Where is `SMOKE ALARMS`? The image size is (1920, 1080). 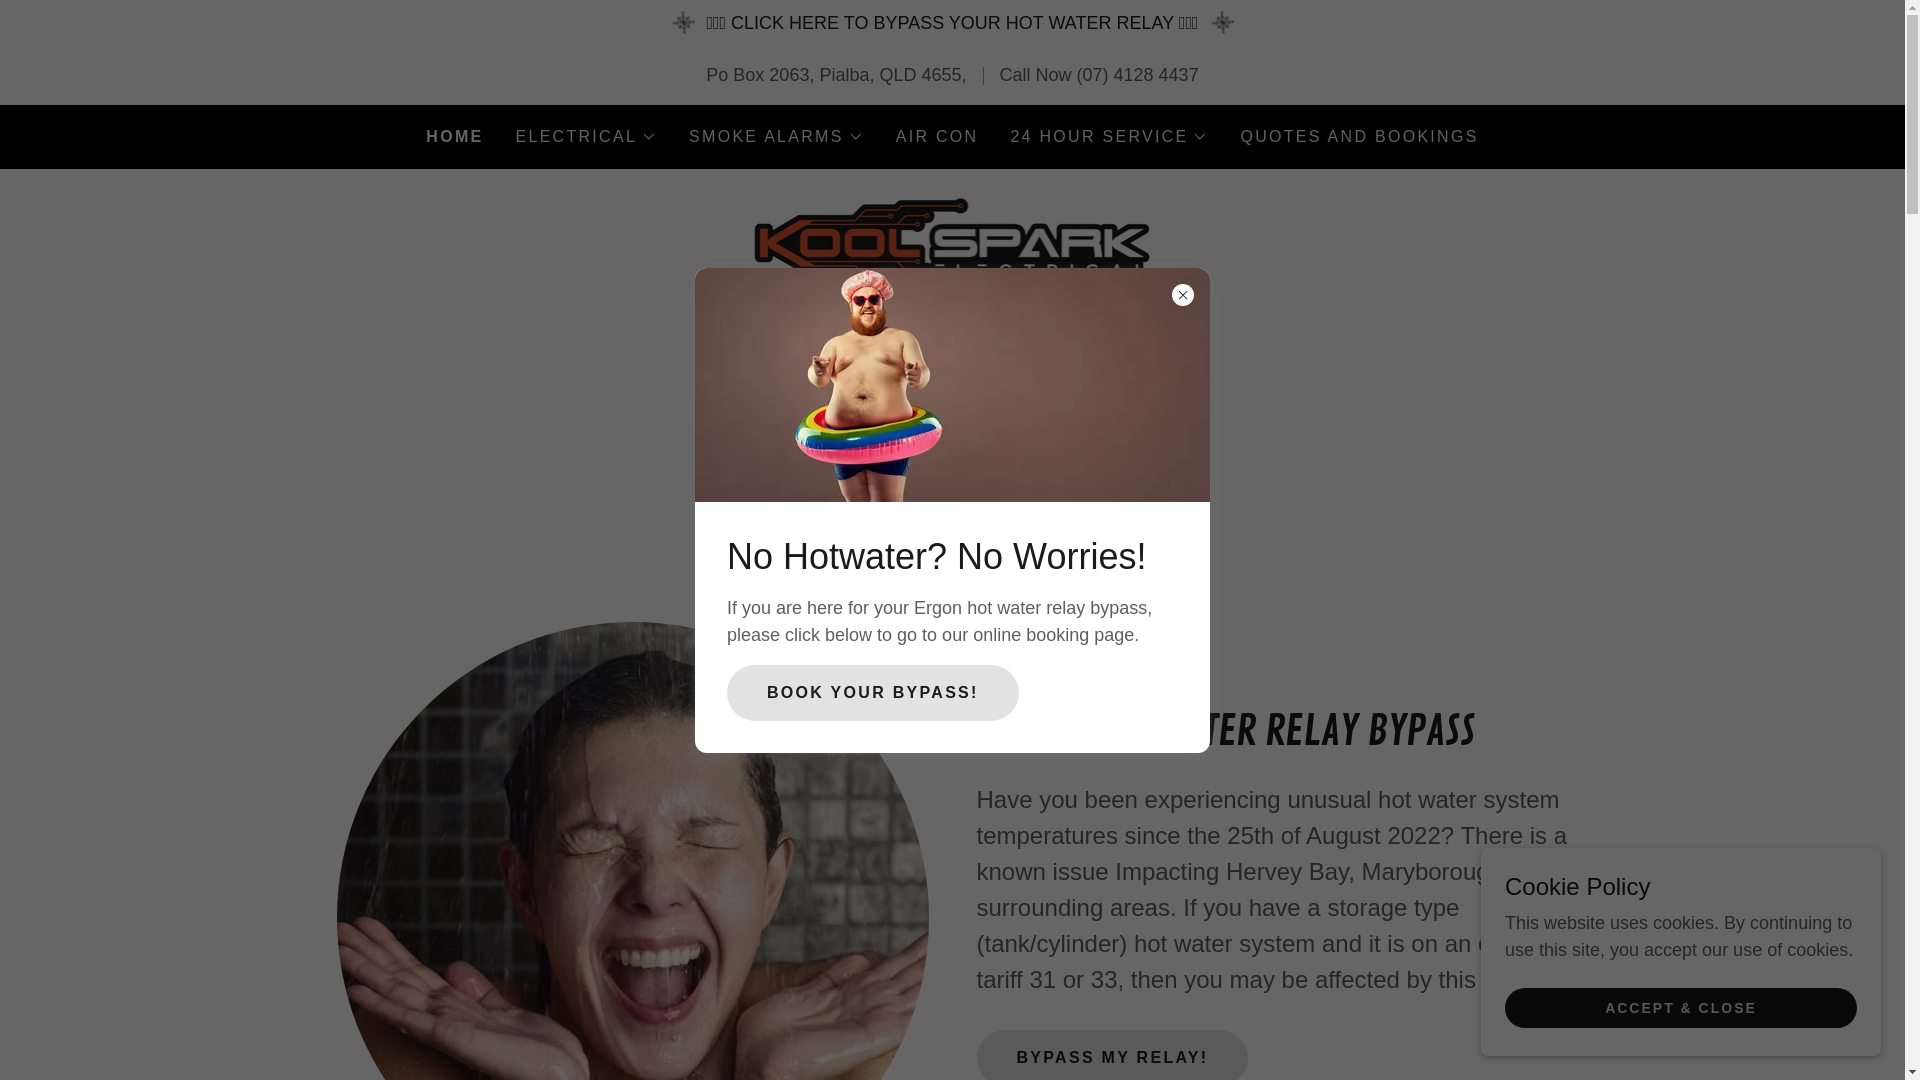 SMOKE ALARMS is located at coordinates (776, 137).